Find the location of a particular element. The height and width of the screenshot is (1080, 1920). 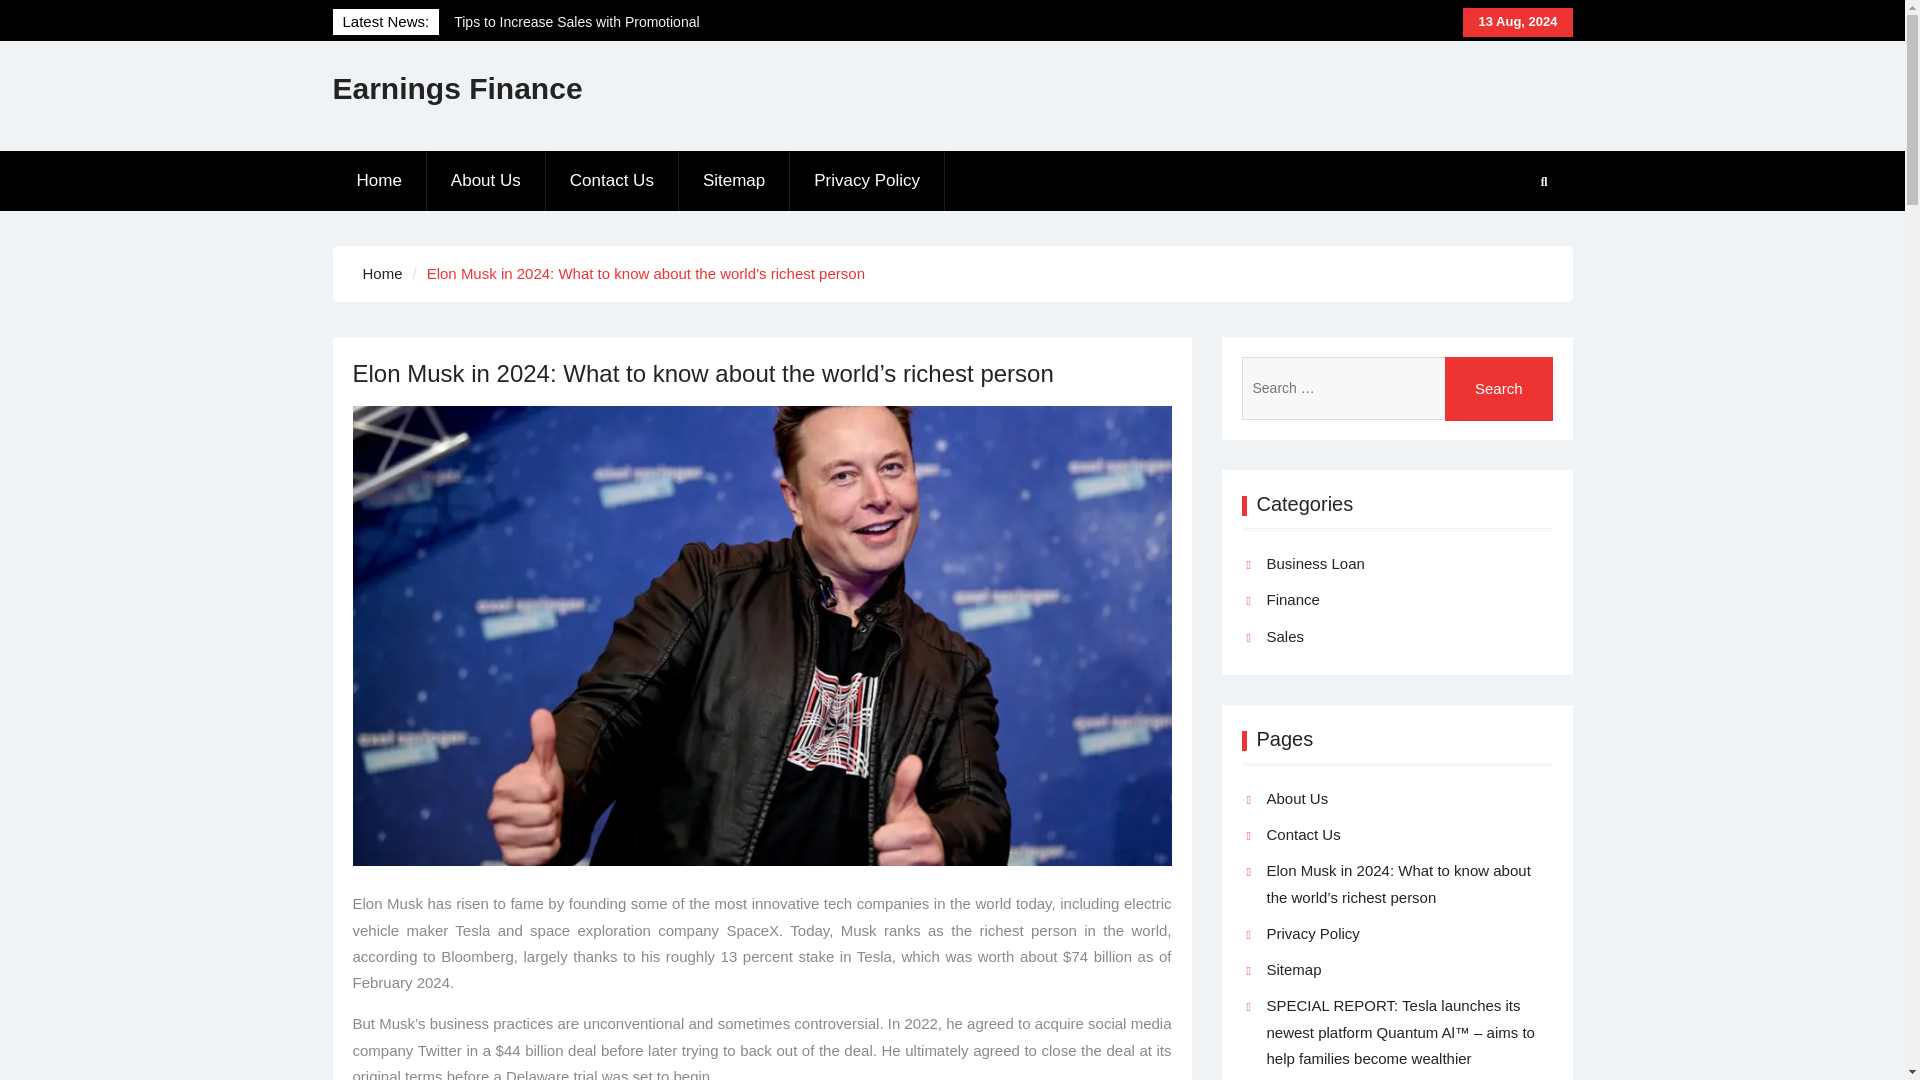

Sitemap is located at coordinates (1292, 970).